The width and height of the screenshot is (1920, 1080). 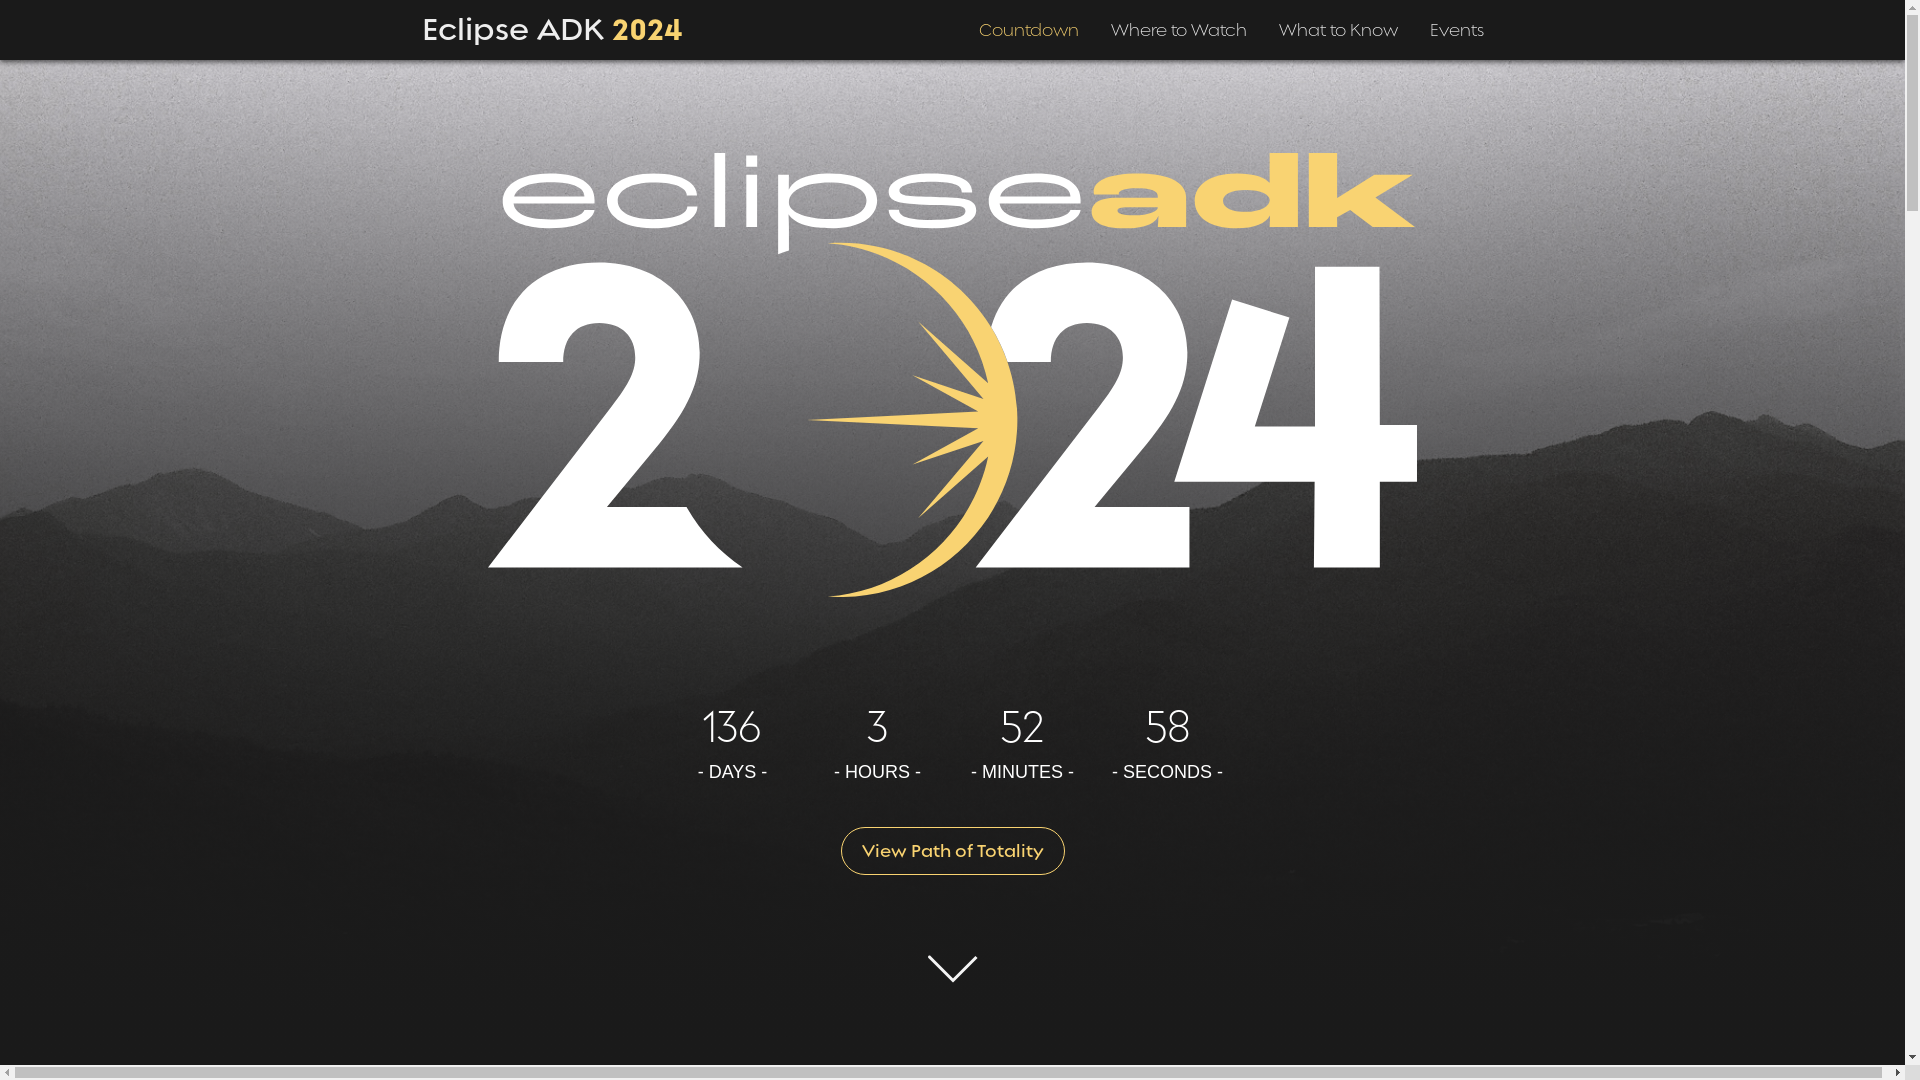 I want to click on Eclipse ADK 2024, so click(x=552, y=24).